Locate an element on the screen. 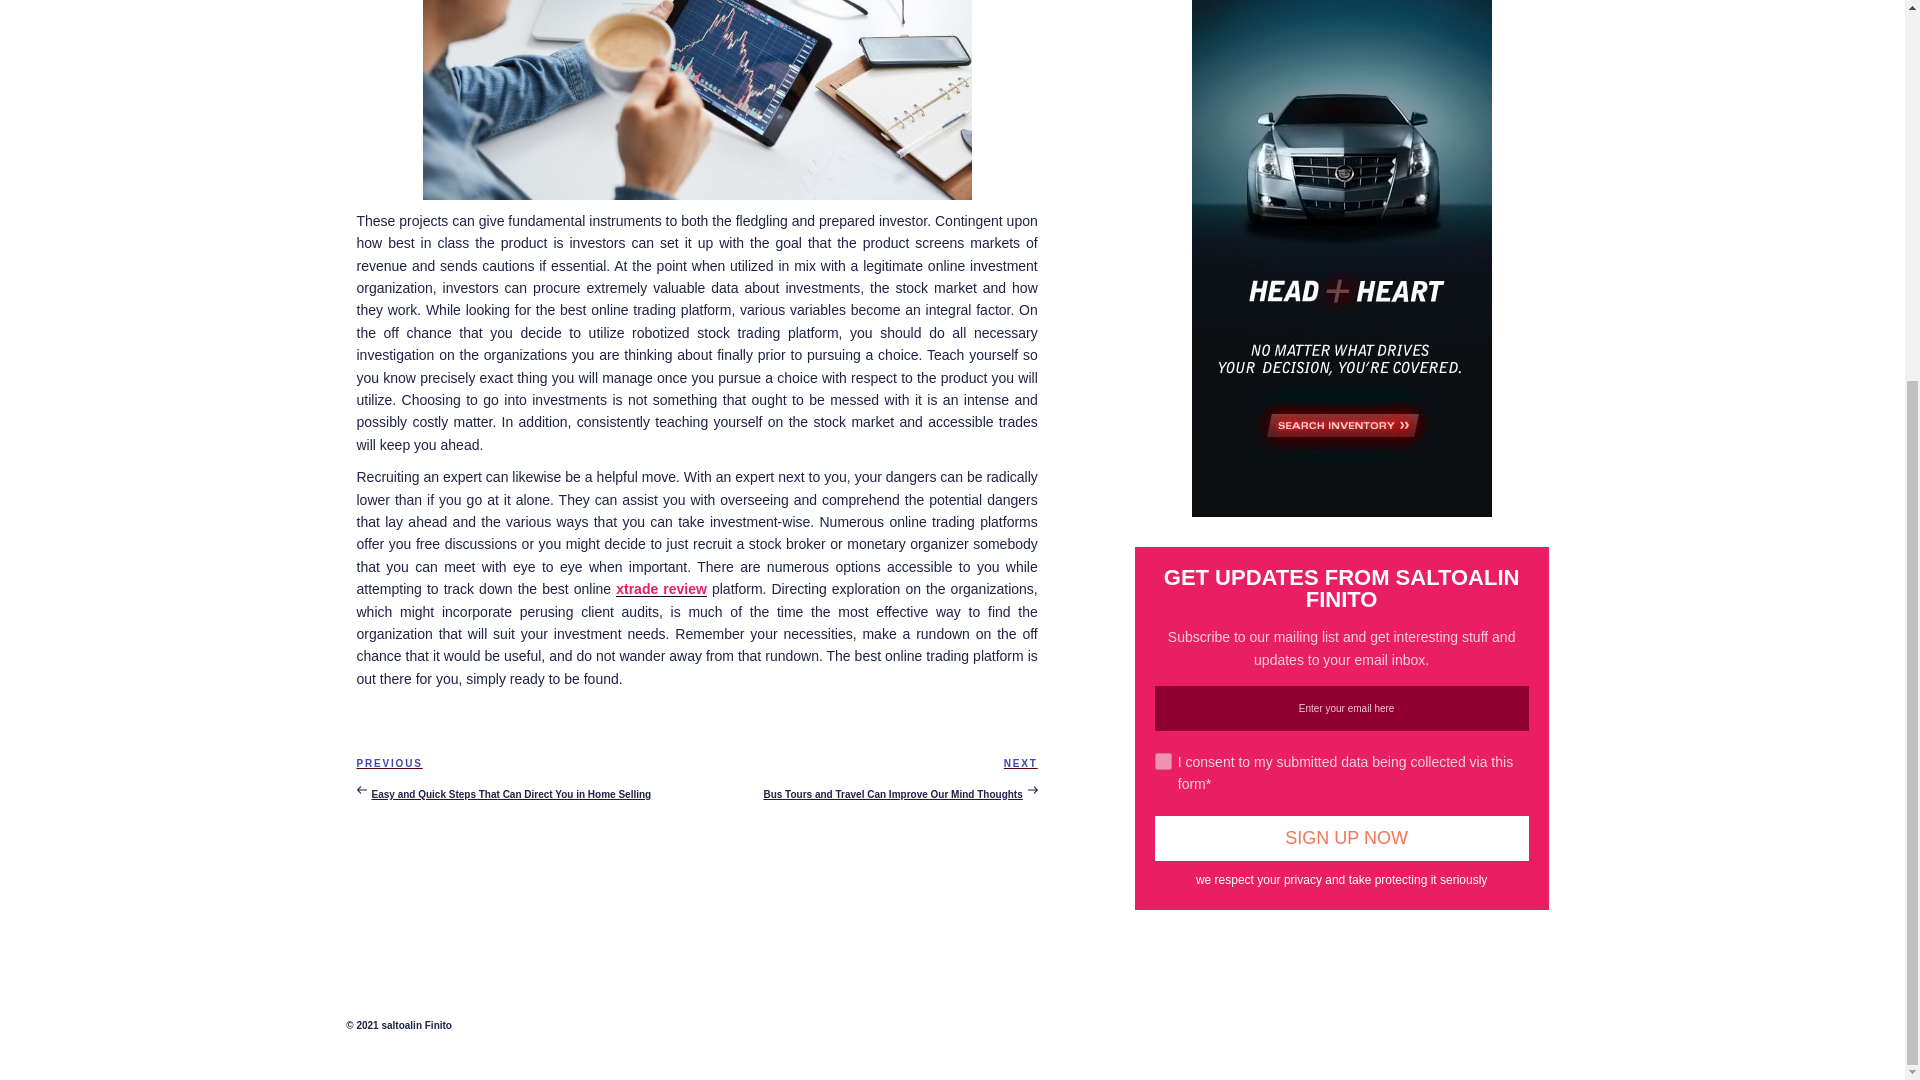 The width and height of the screenshot is (1920, 1080). xtrade review is located at coordinates (661, 589).